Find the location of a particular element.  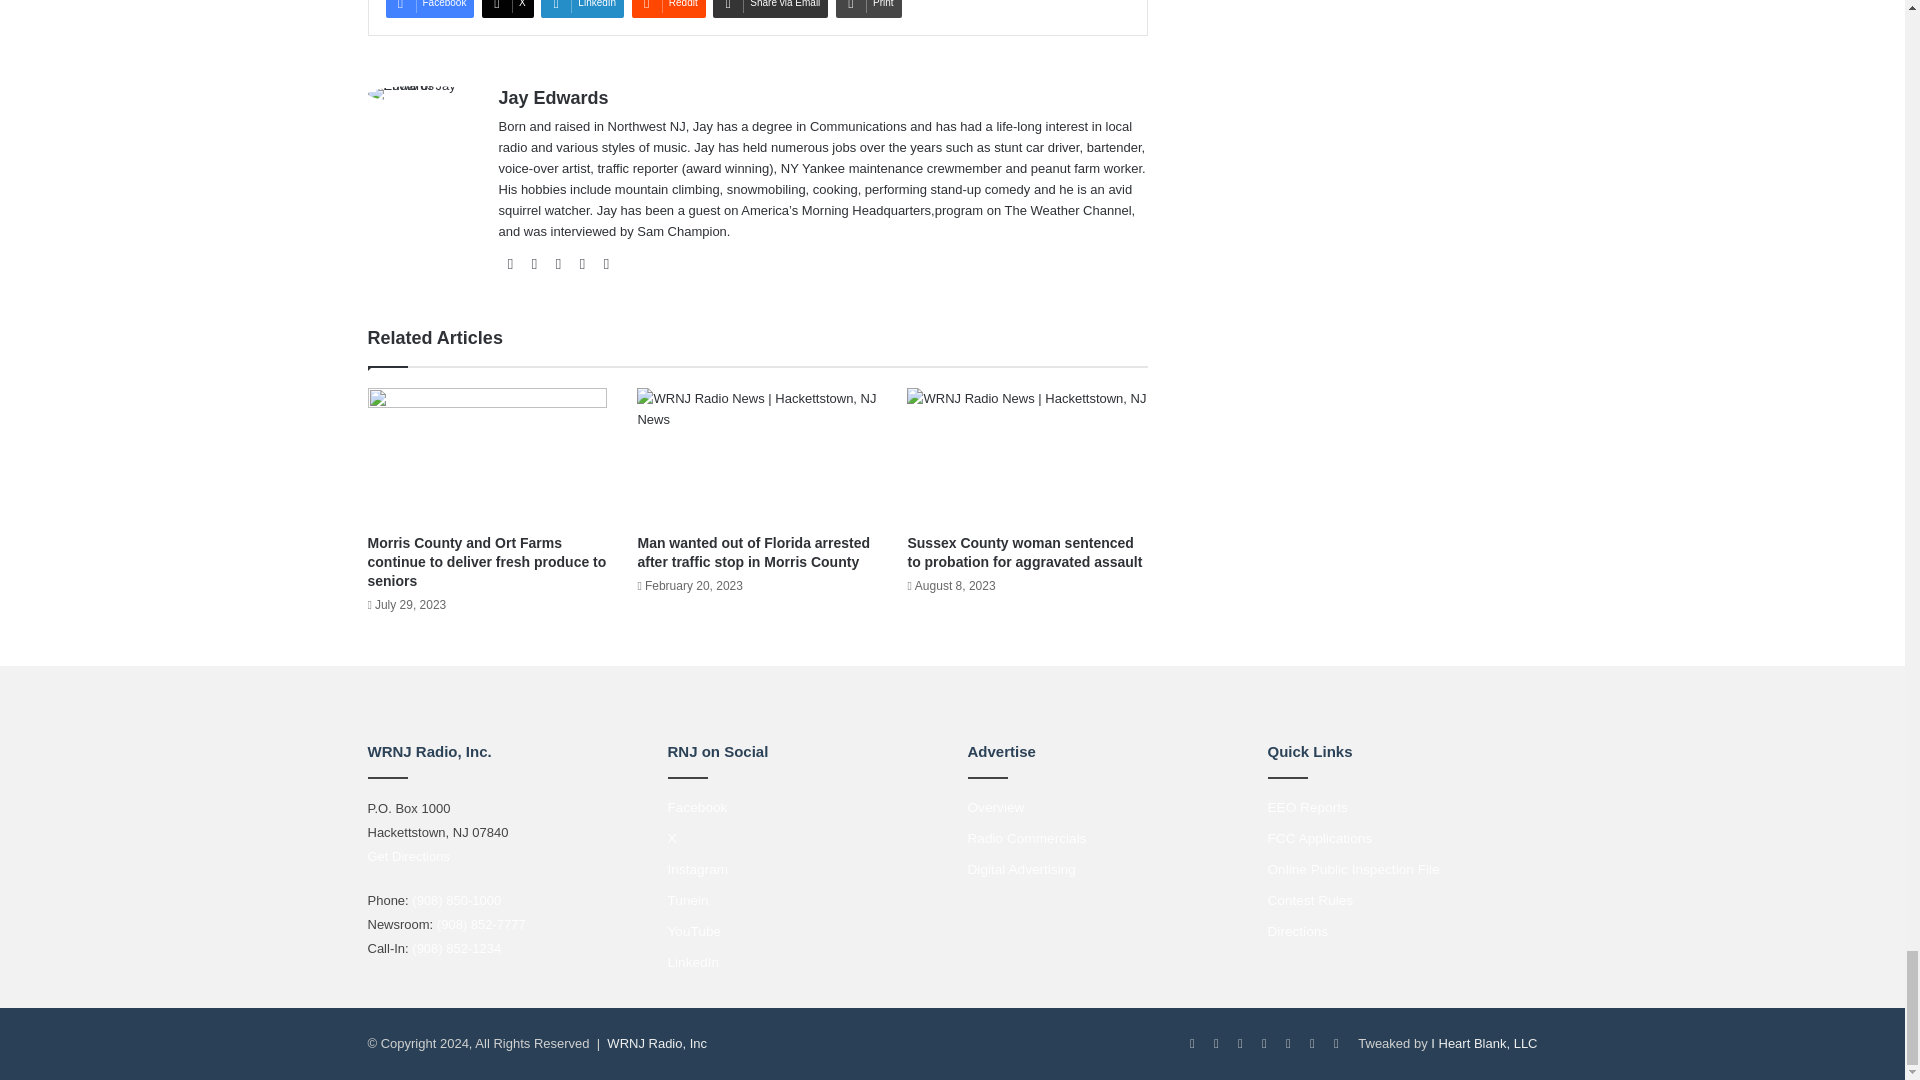

Print is located at coordinates (868, 9).